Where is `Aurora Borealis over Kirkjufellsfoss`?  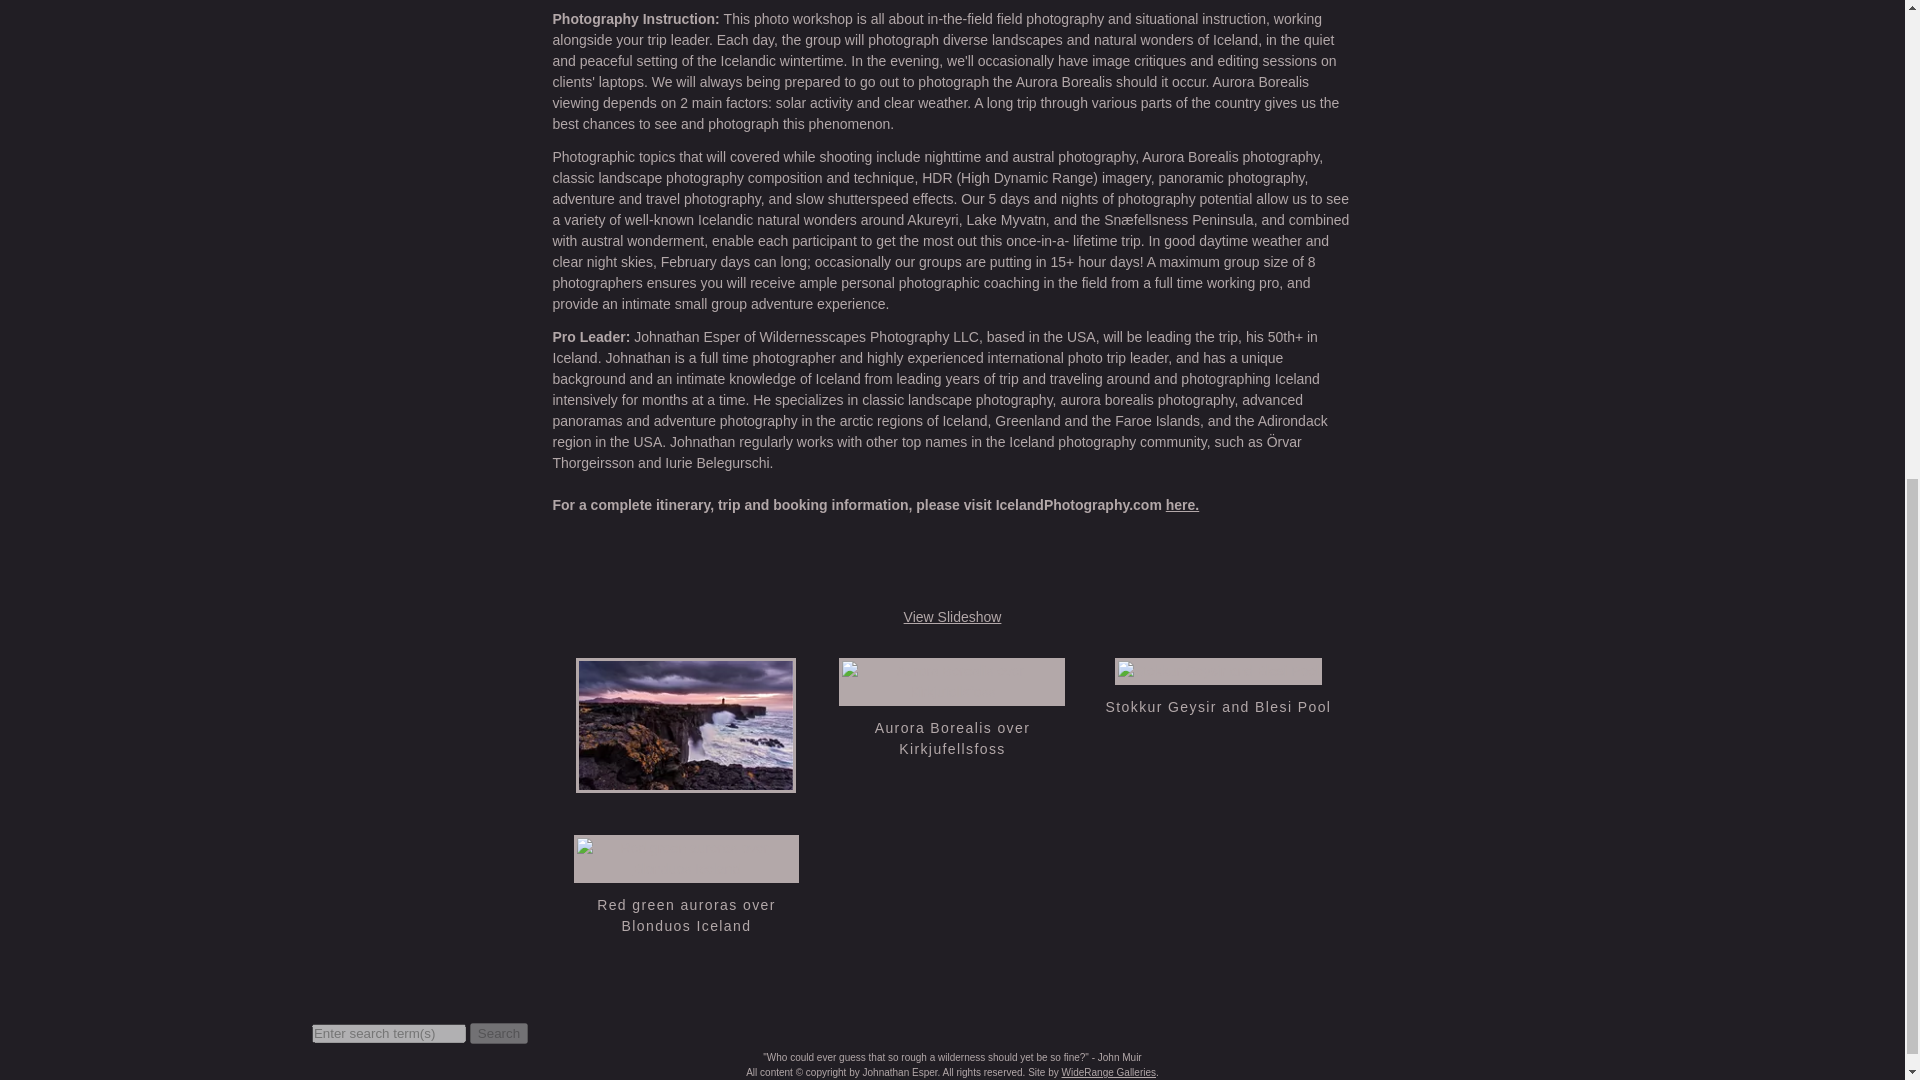
Aurora Borealis over Kirkjufellsfoss is located at coordinates (953, 738).